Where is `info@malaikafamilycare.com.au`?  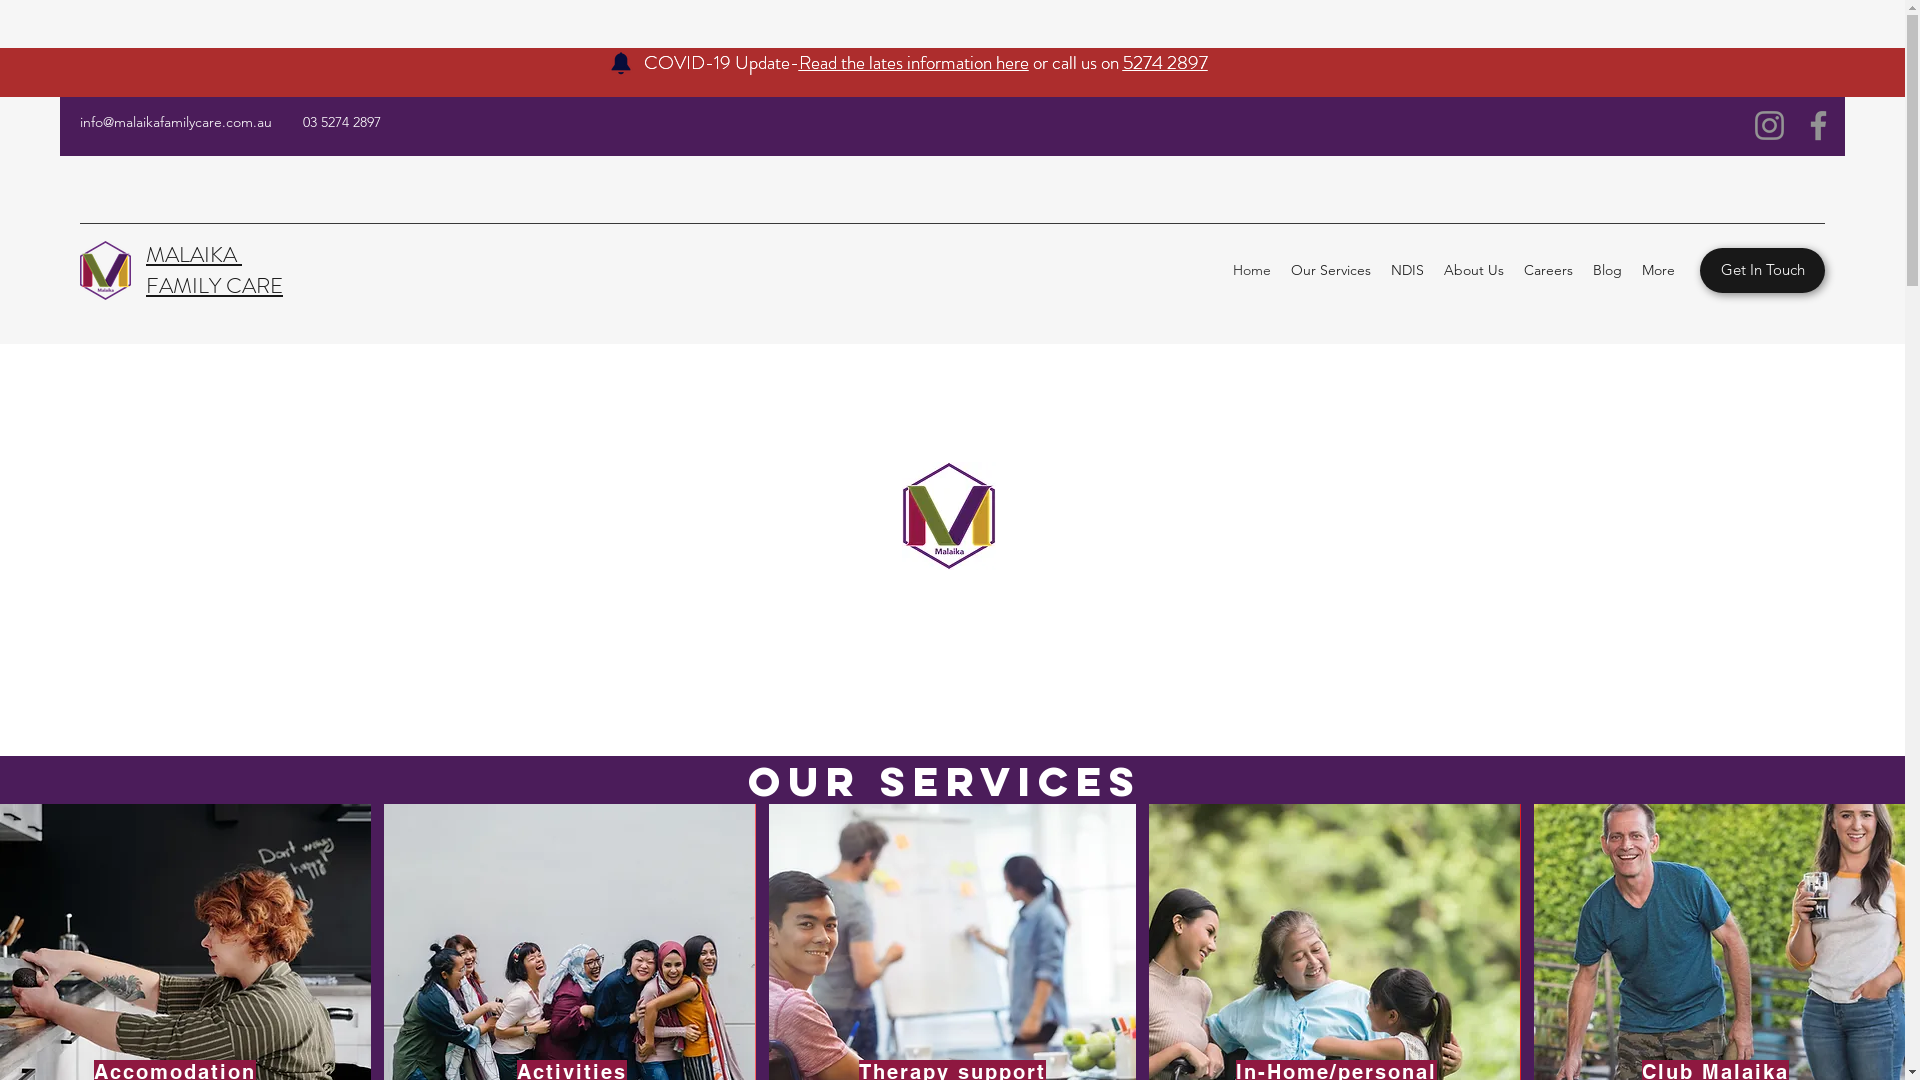
info@malaikafamilycare.com.au is located at coordinates (176, 122).